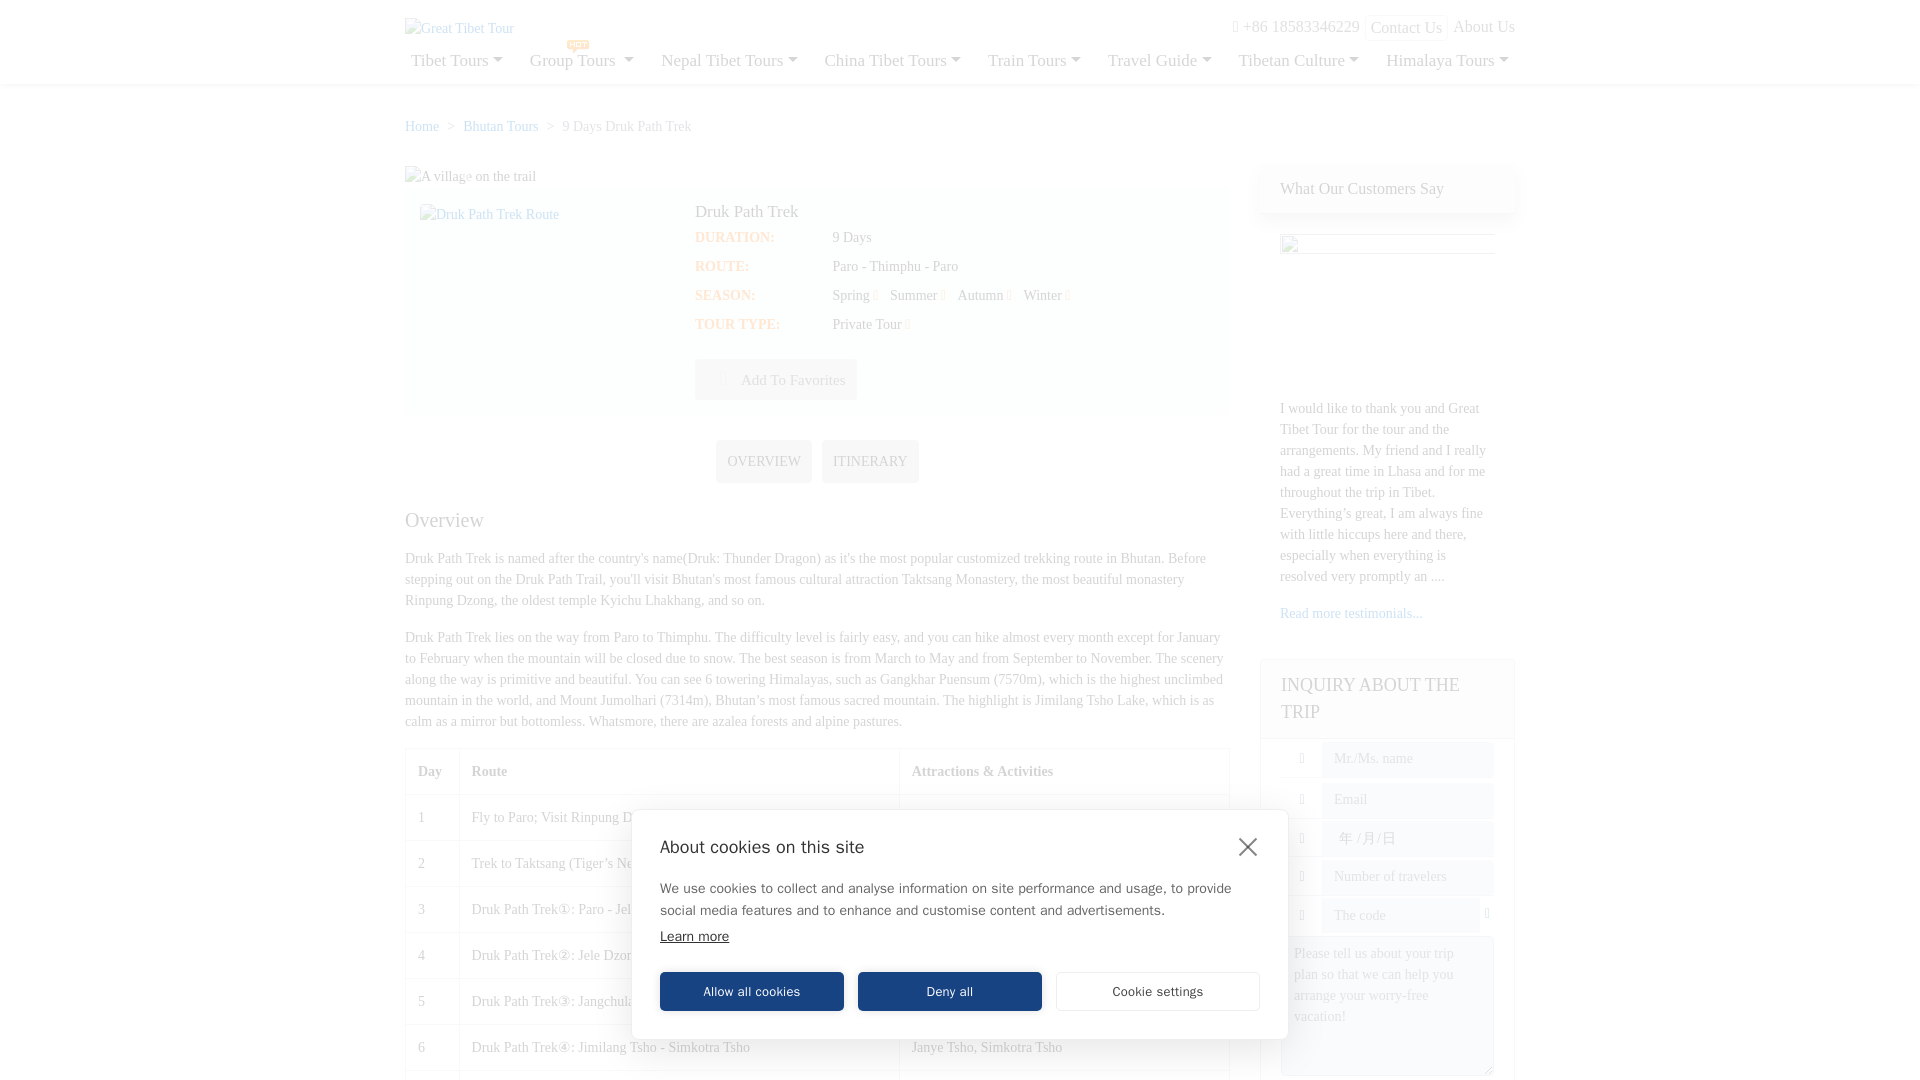  Describe the element at coordinates (752, 991) in the screenshot. I see `Allow all cookies` at that location.